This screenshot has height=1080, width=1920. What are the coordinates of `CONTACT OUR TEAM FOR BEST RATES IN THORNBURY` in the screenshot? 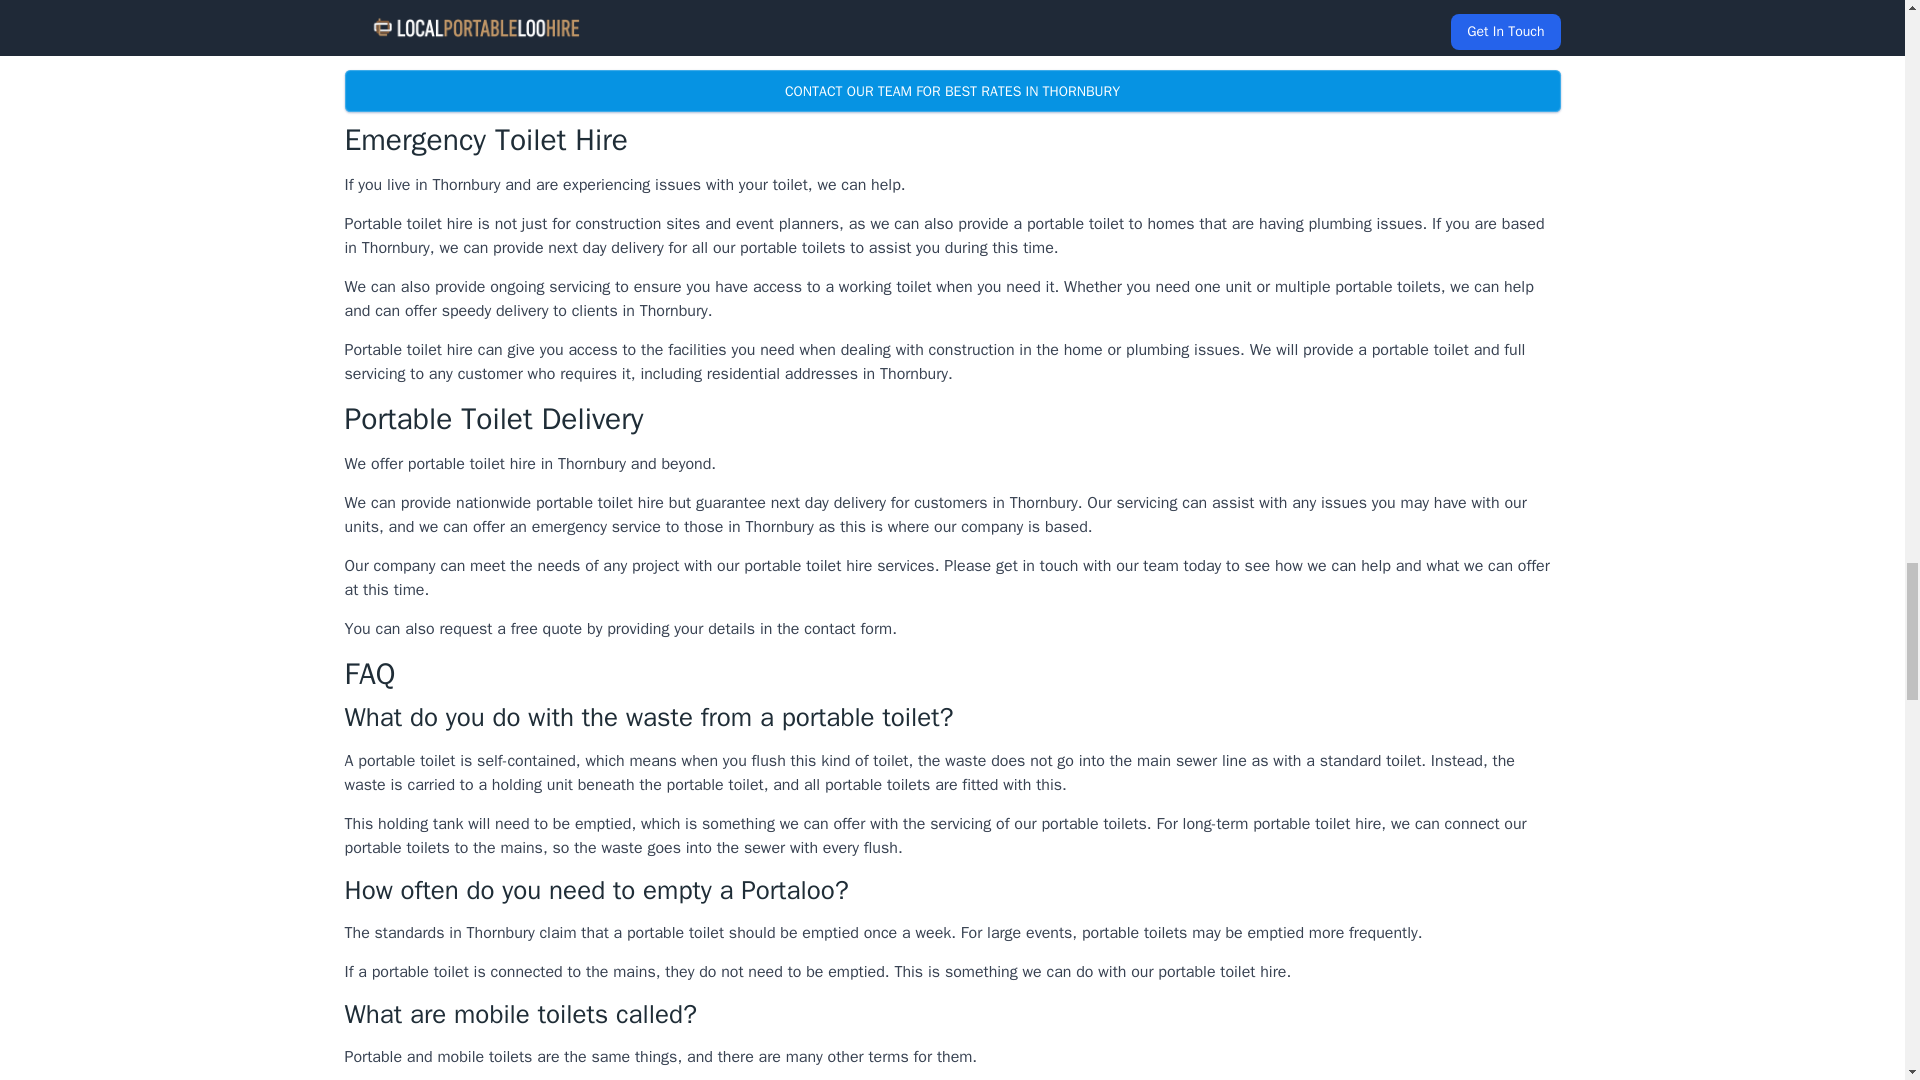 It's located at (951, 91).